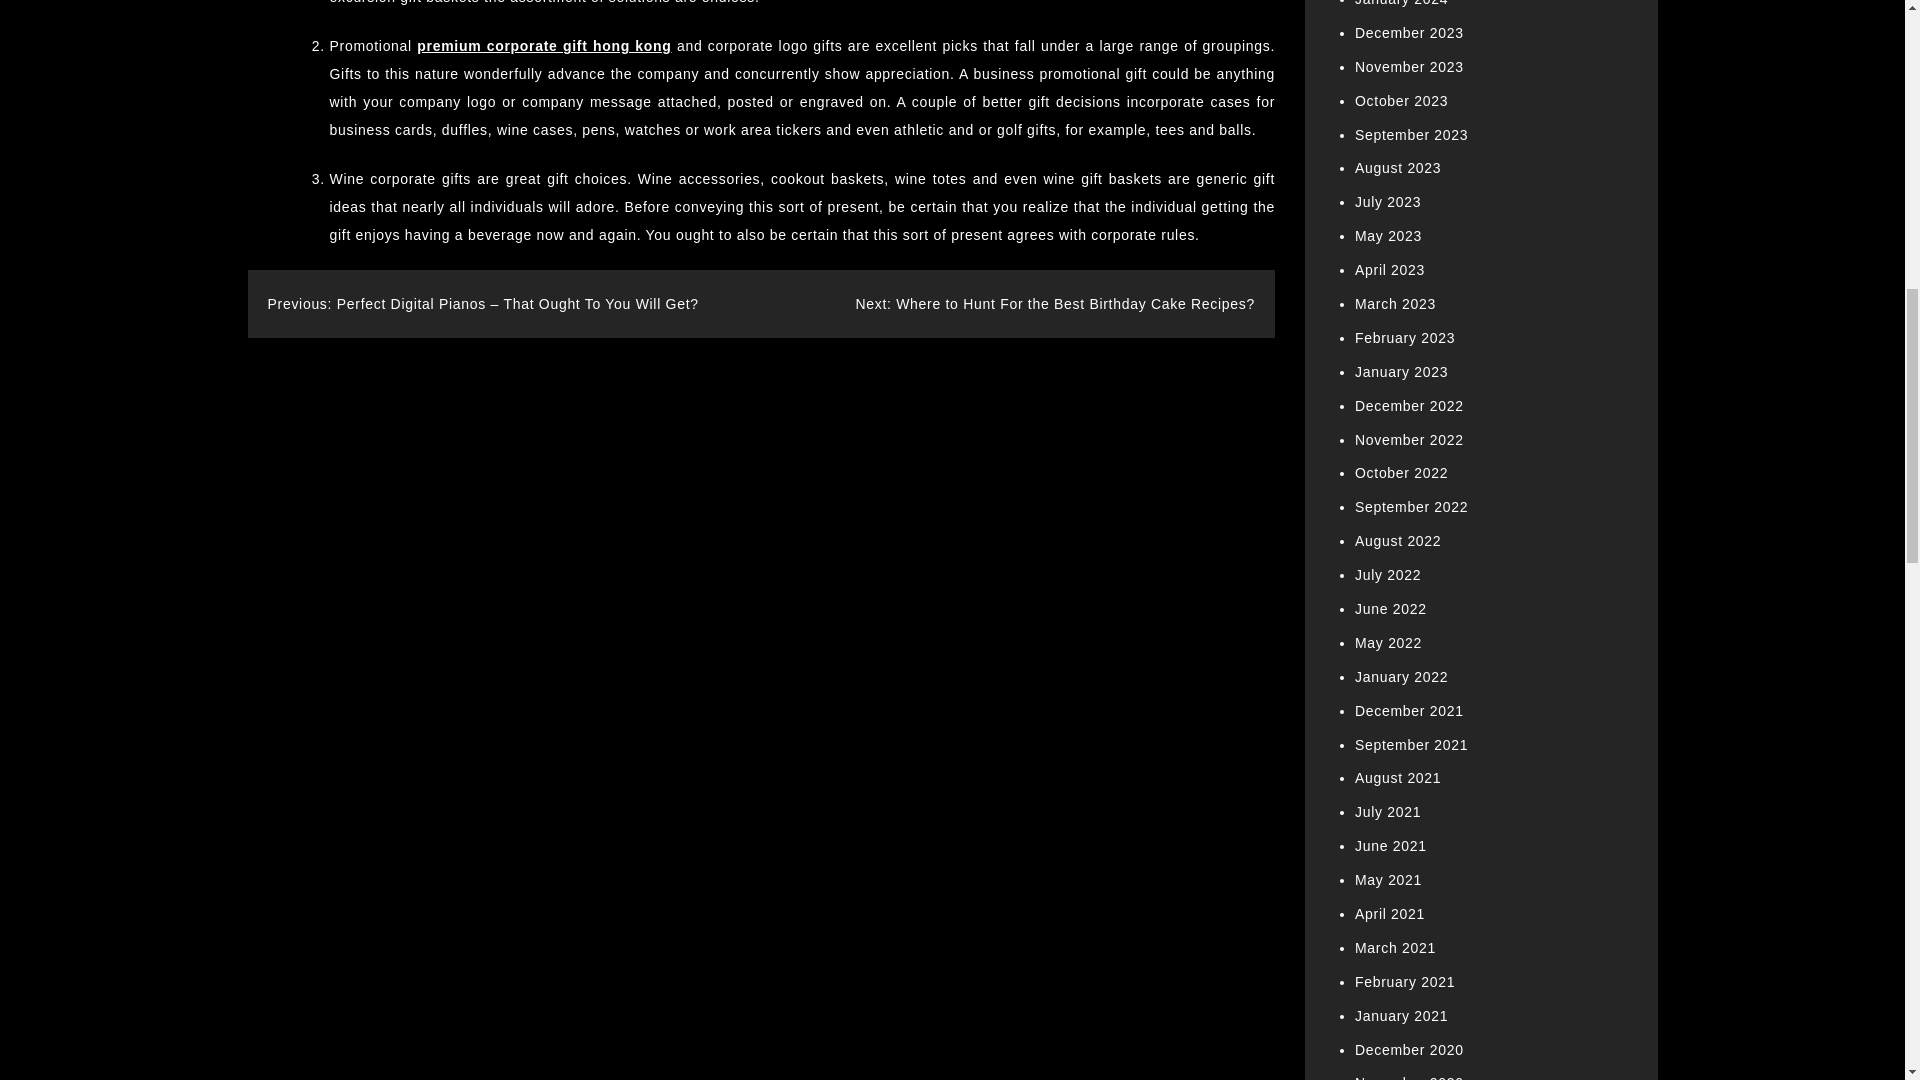 This screenshot has height=1080, width=1920. Describe the element at coordinates (1388, 202) in the screenshot. I see `July 2023` at that location.